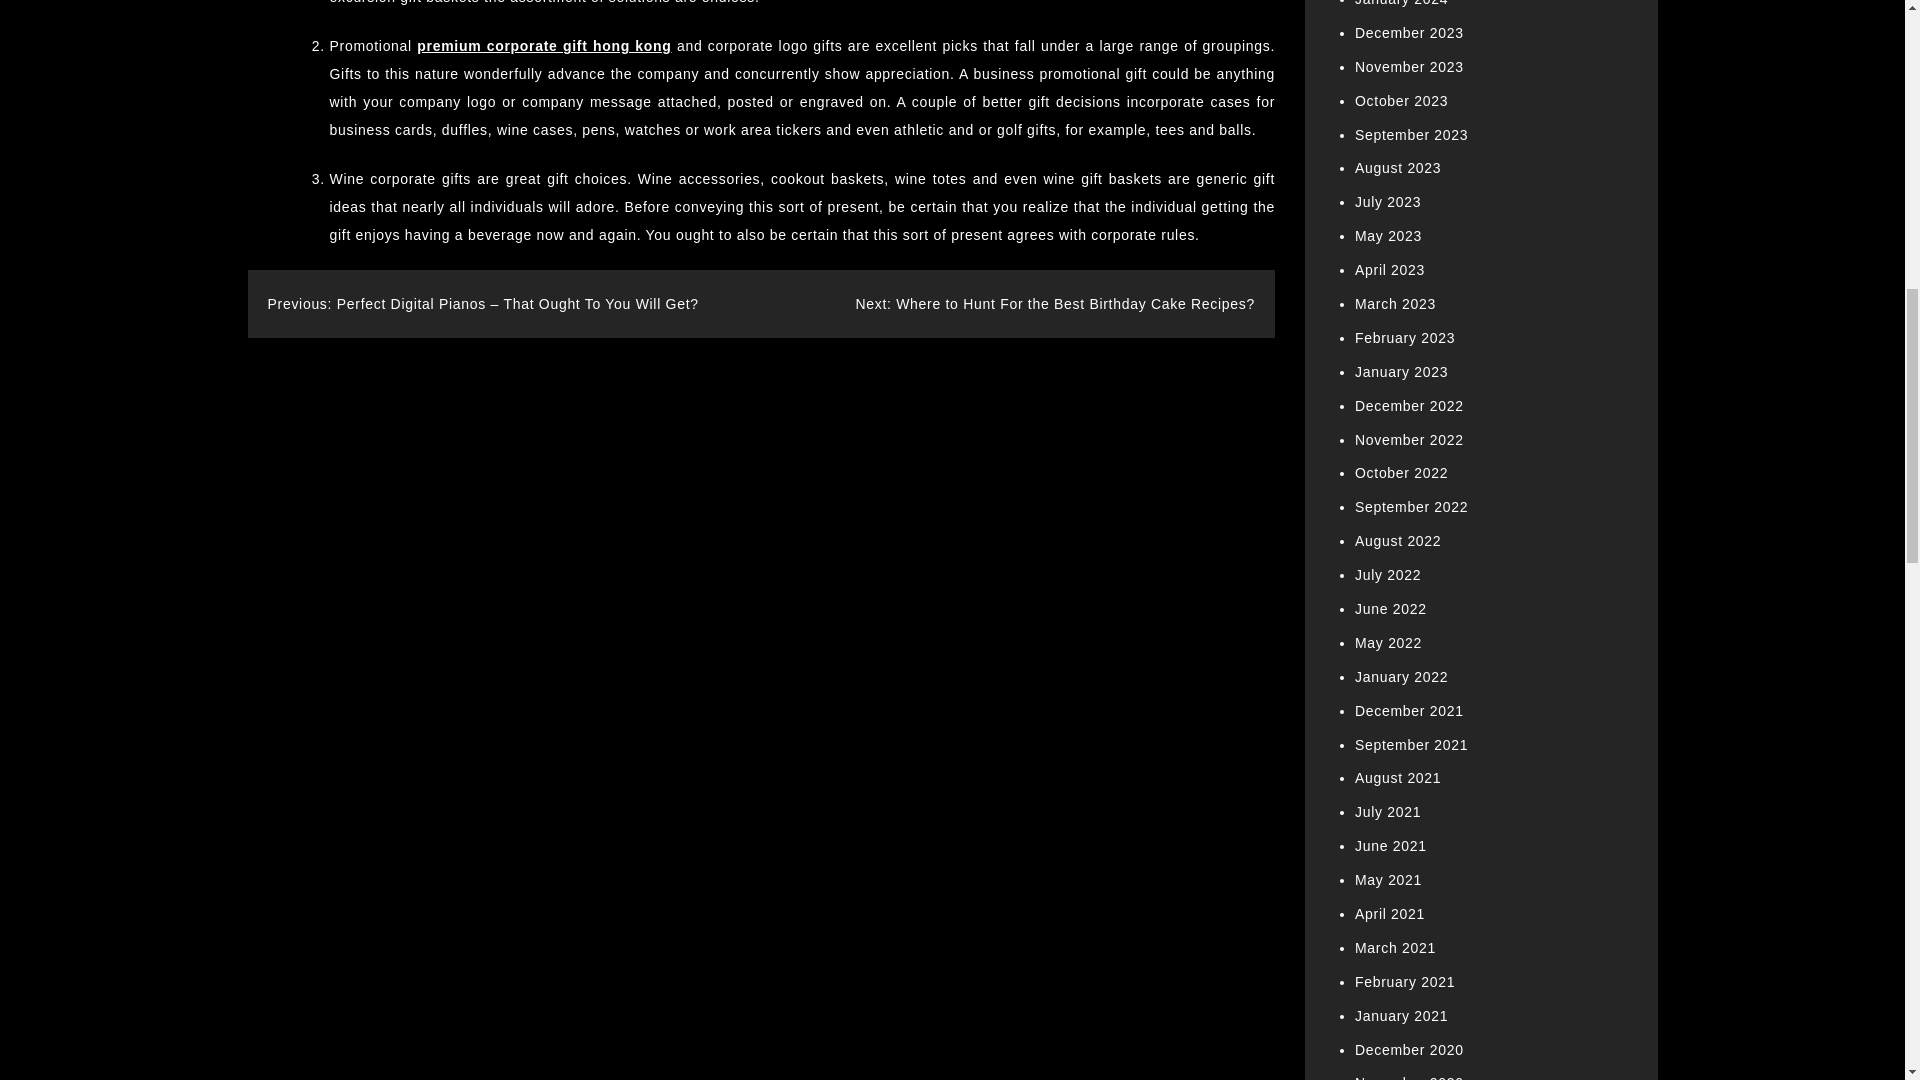 This screenshot has height=1080, width=1920. Describe the element at coordinates (1388, 202) in the screenshot. I see `July 2023` at that location.